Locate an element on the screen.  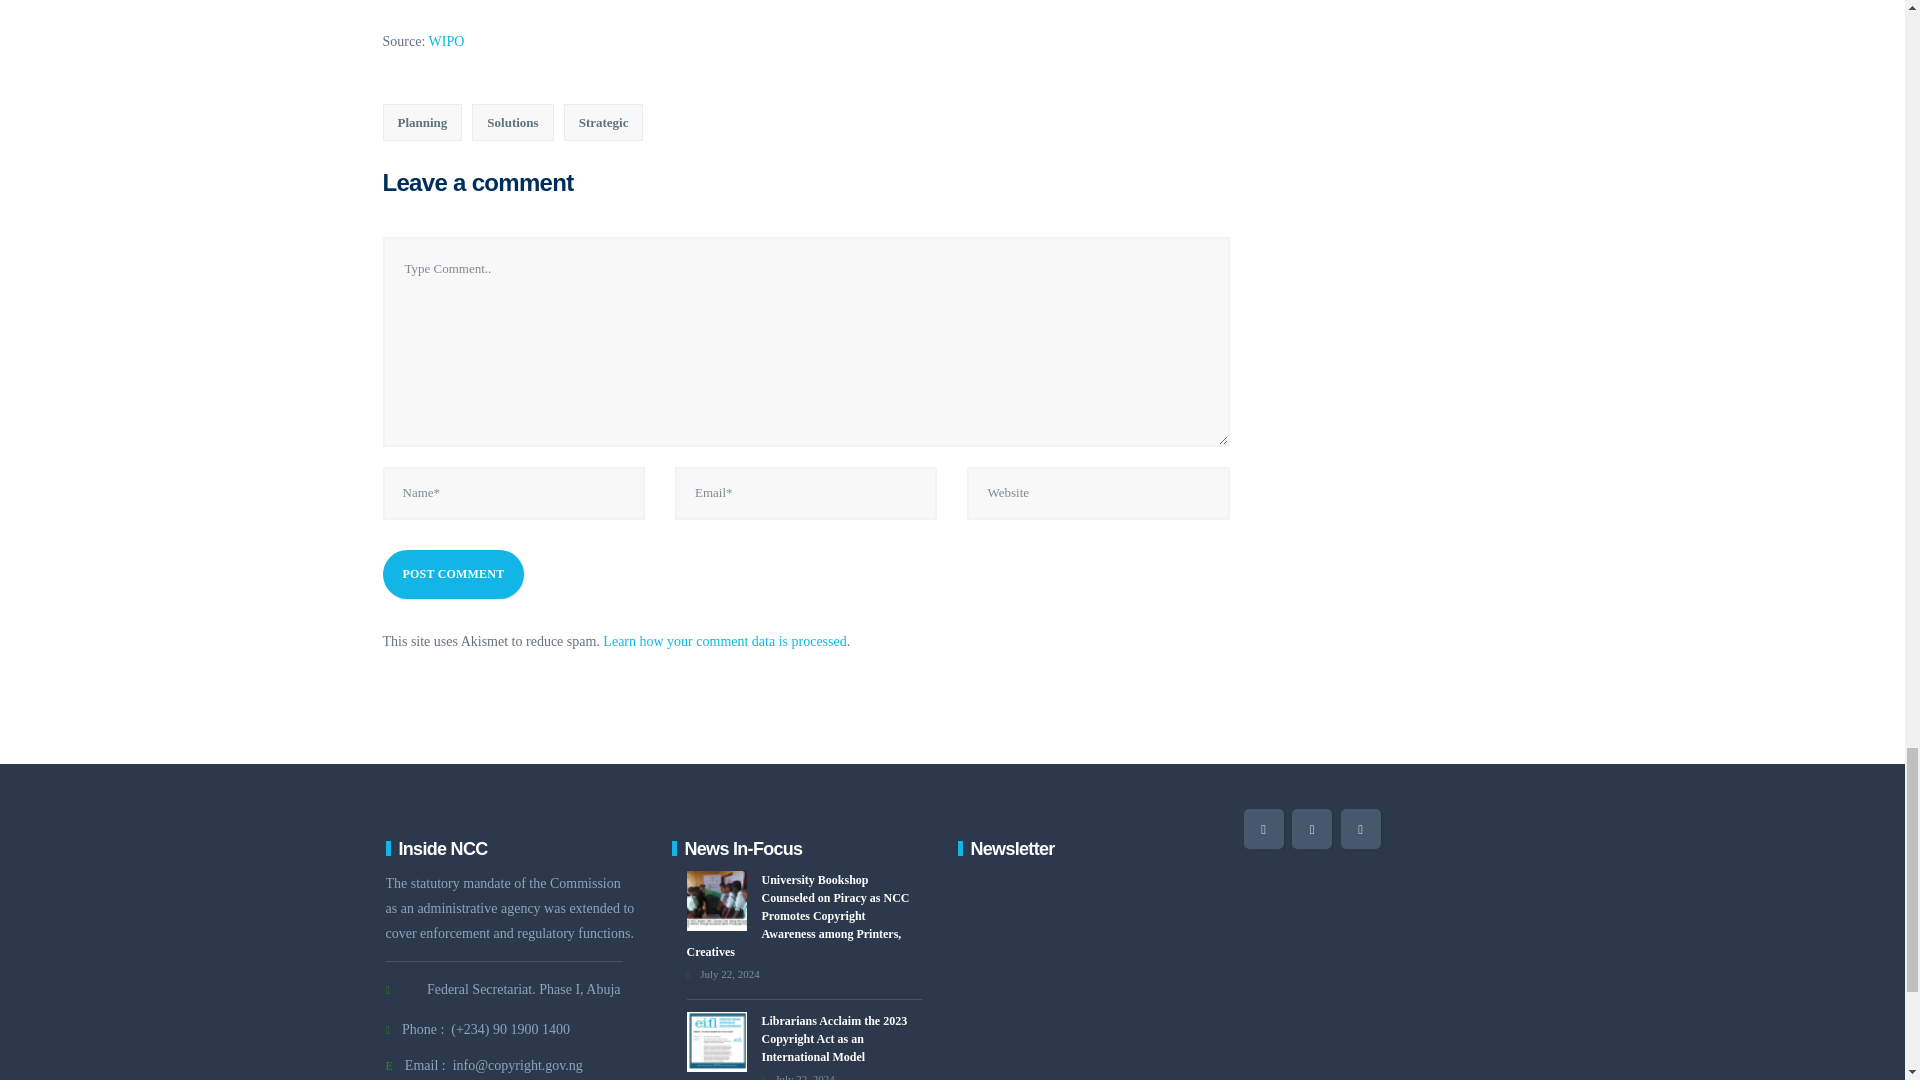
Post Comment is located at coordinates (453, 574).